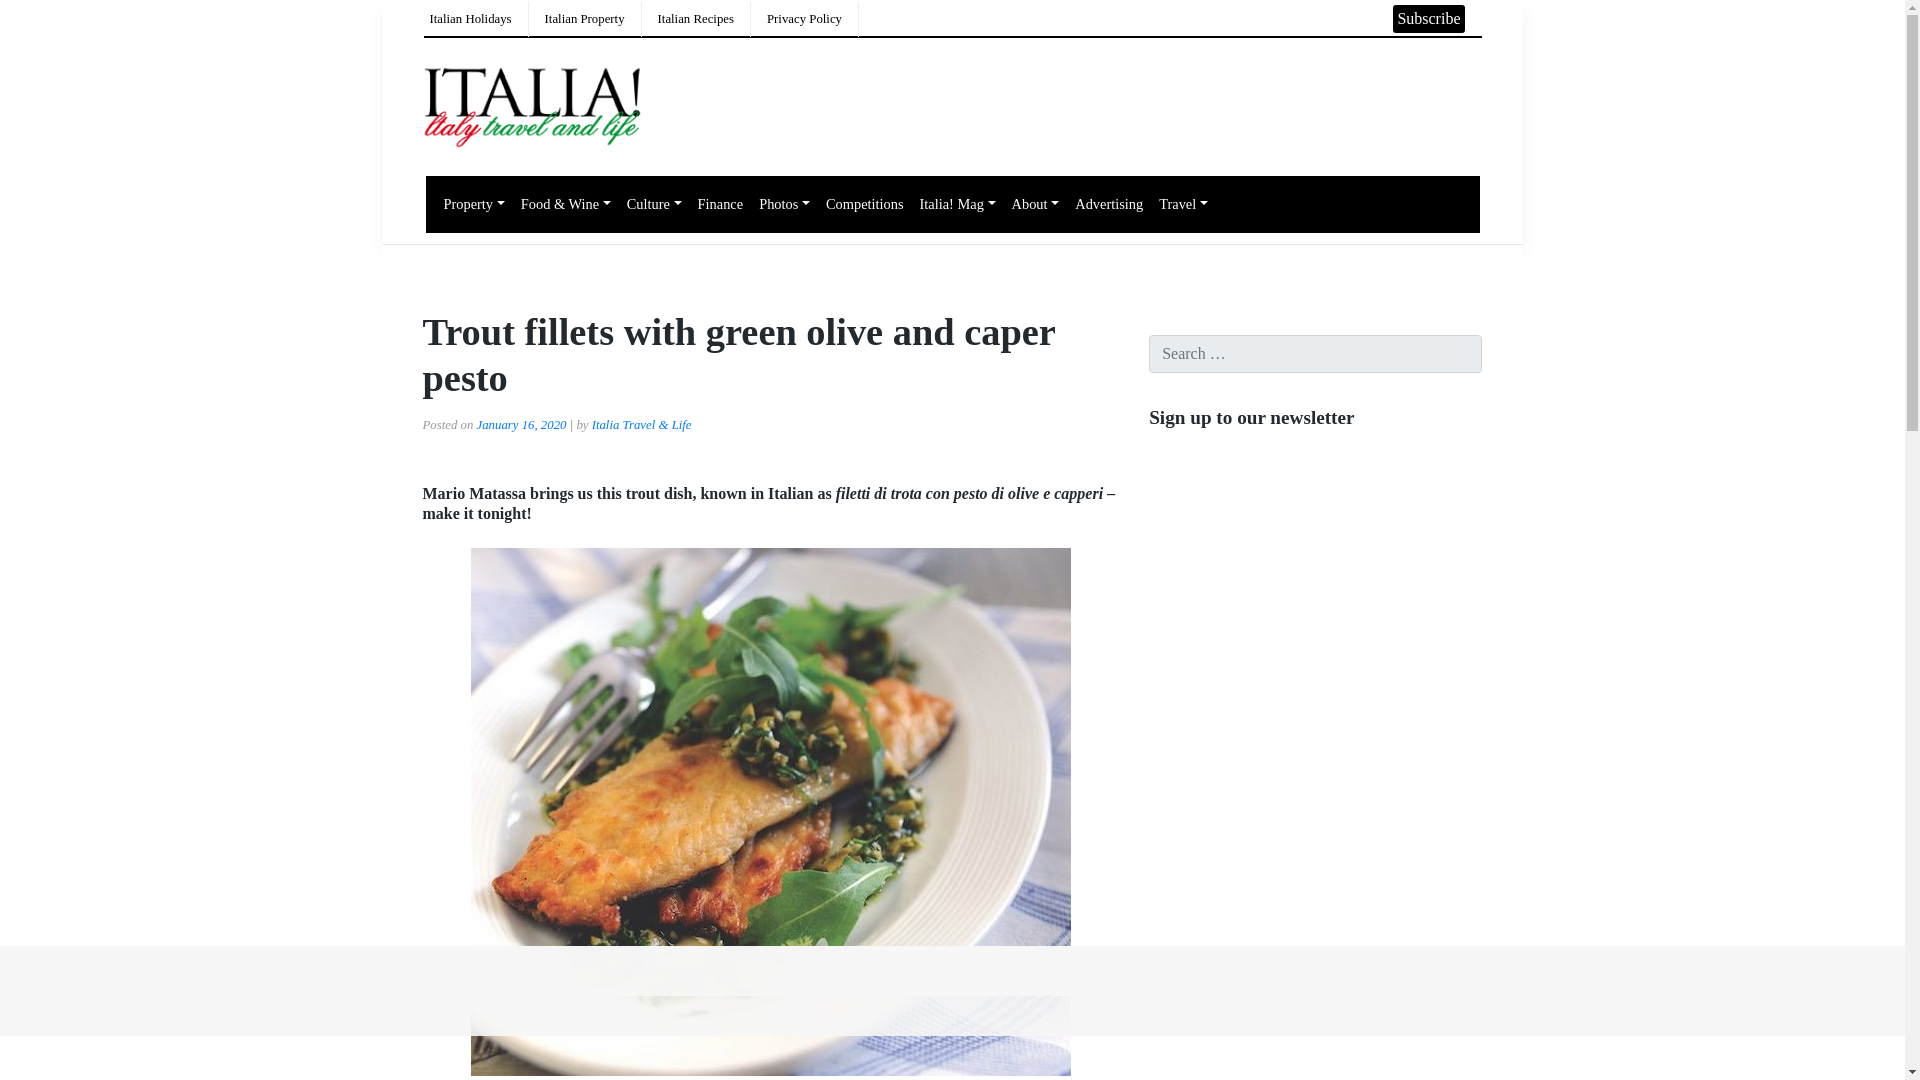 The width and height of the screenshot is (1920, 1080). Describe the element at coordinates (654, 204) in the screenshot. I see `Culture` at that location.